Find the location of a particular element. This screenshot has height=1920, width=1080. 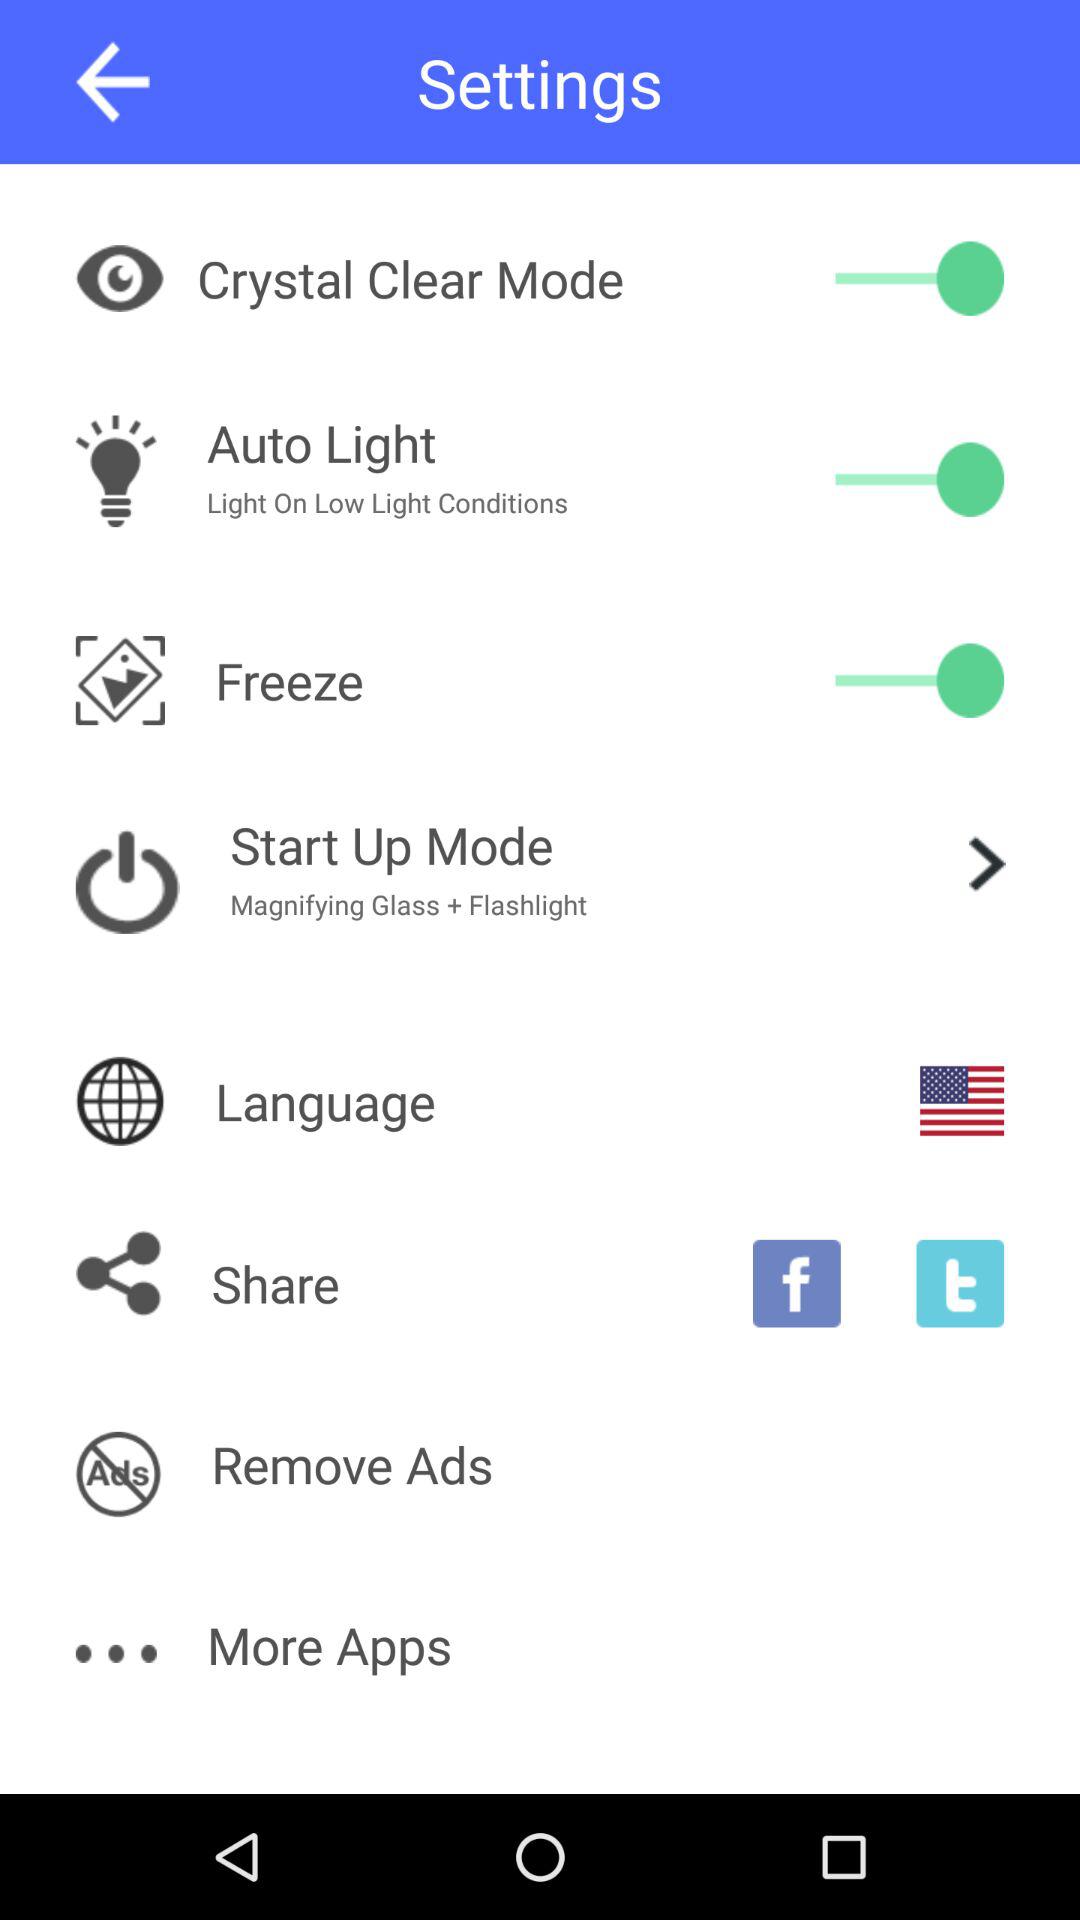

share on facebook is located at coordinates (796, 1283).